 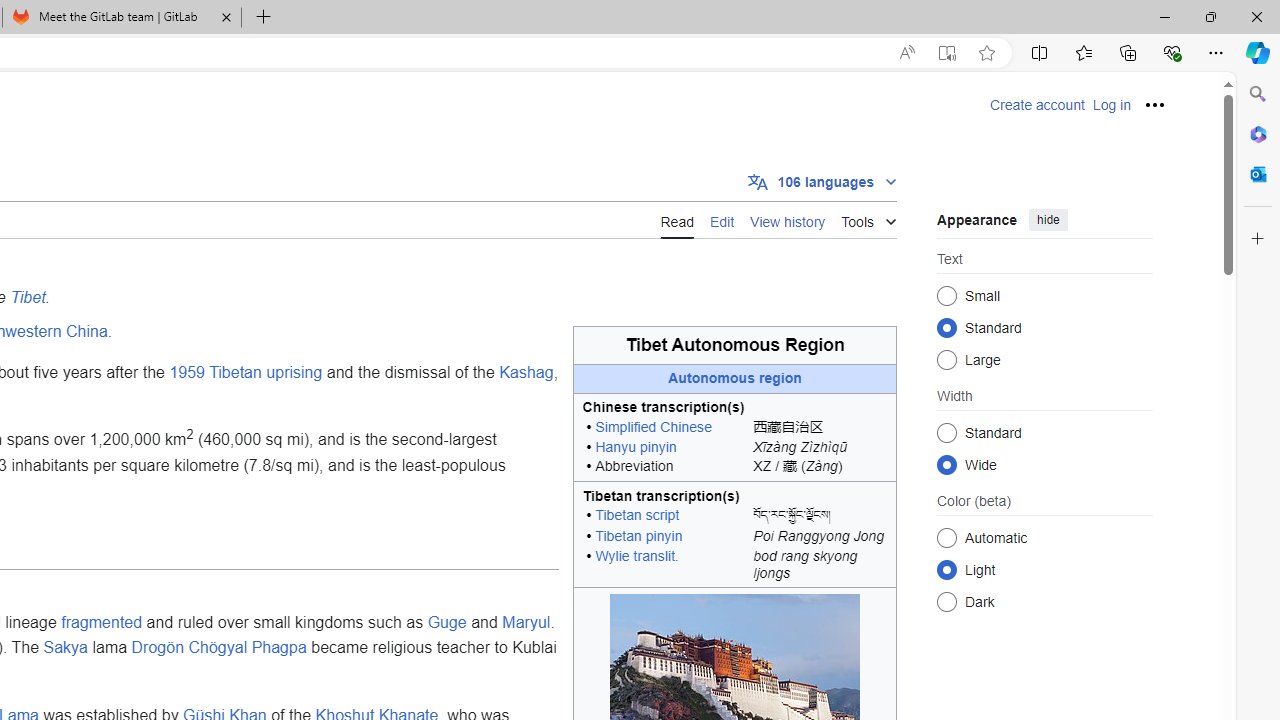 What do you see at coordinates (946, 360) in the screenshot?
I see `Large` at bounding box center [946, 360].